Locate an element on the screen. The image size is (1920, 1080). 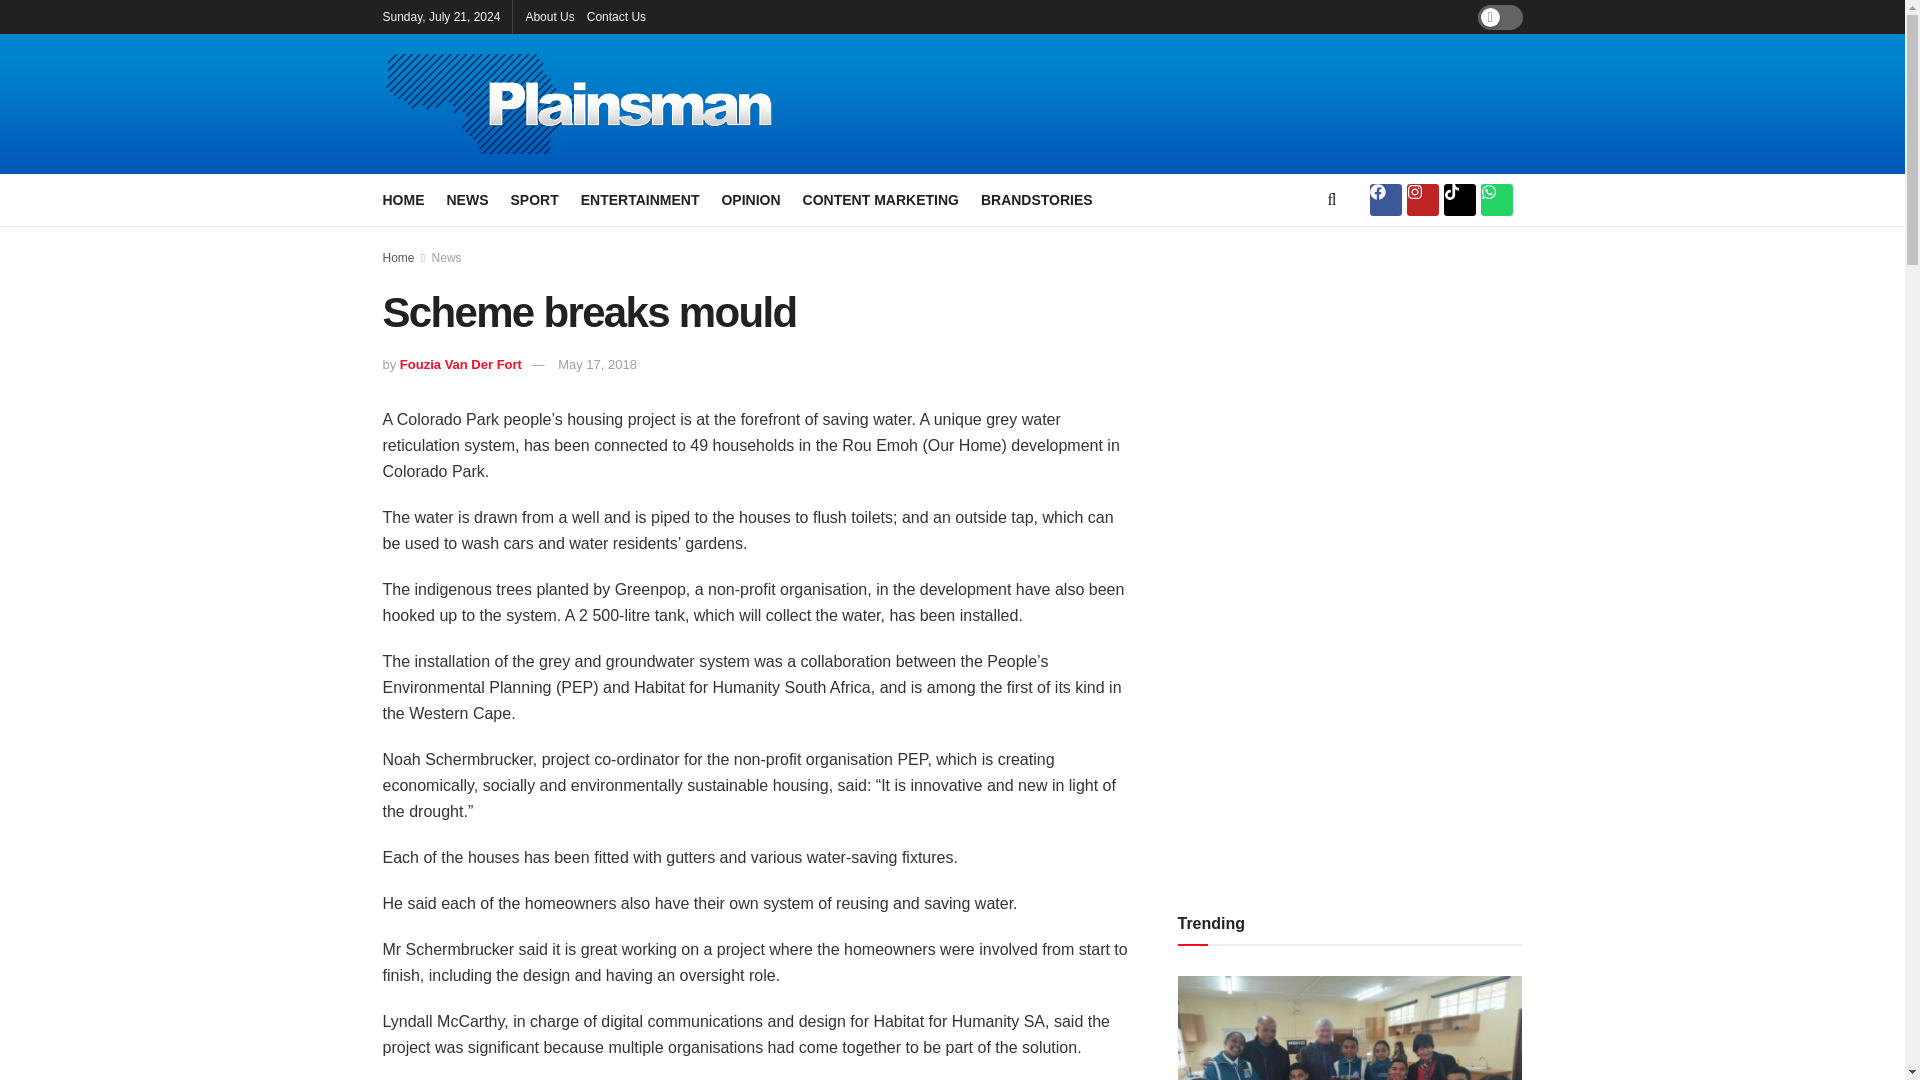
About Us is located at coordinates (549, 16).